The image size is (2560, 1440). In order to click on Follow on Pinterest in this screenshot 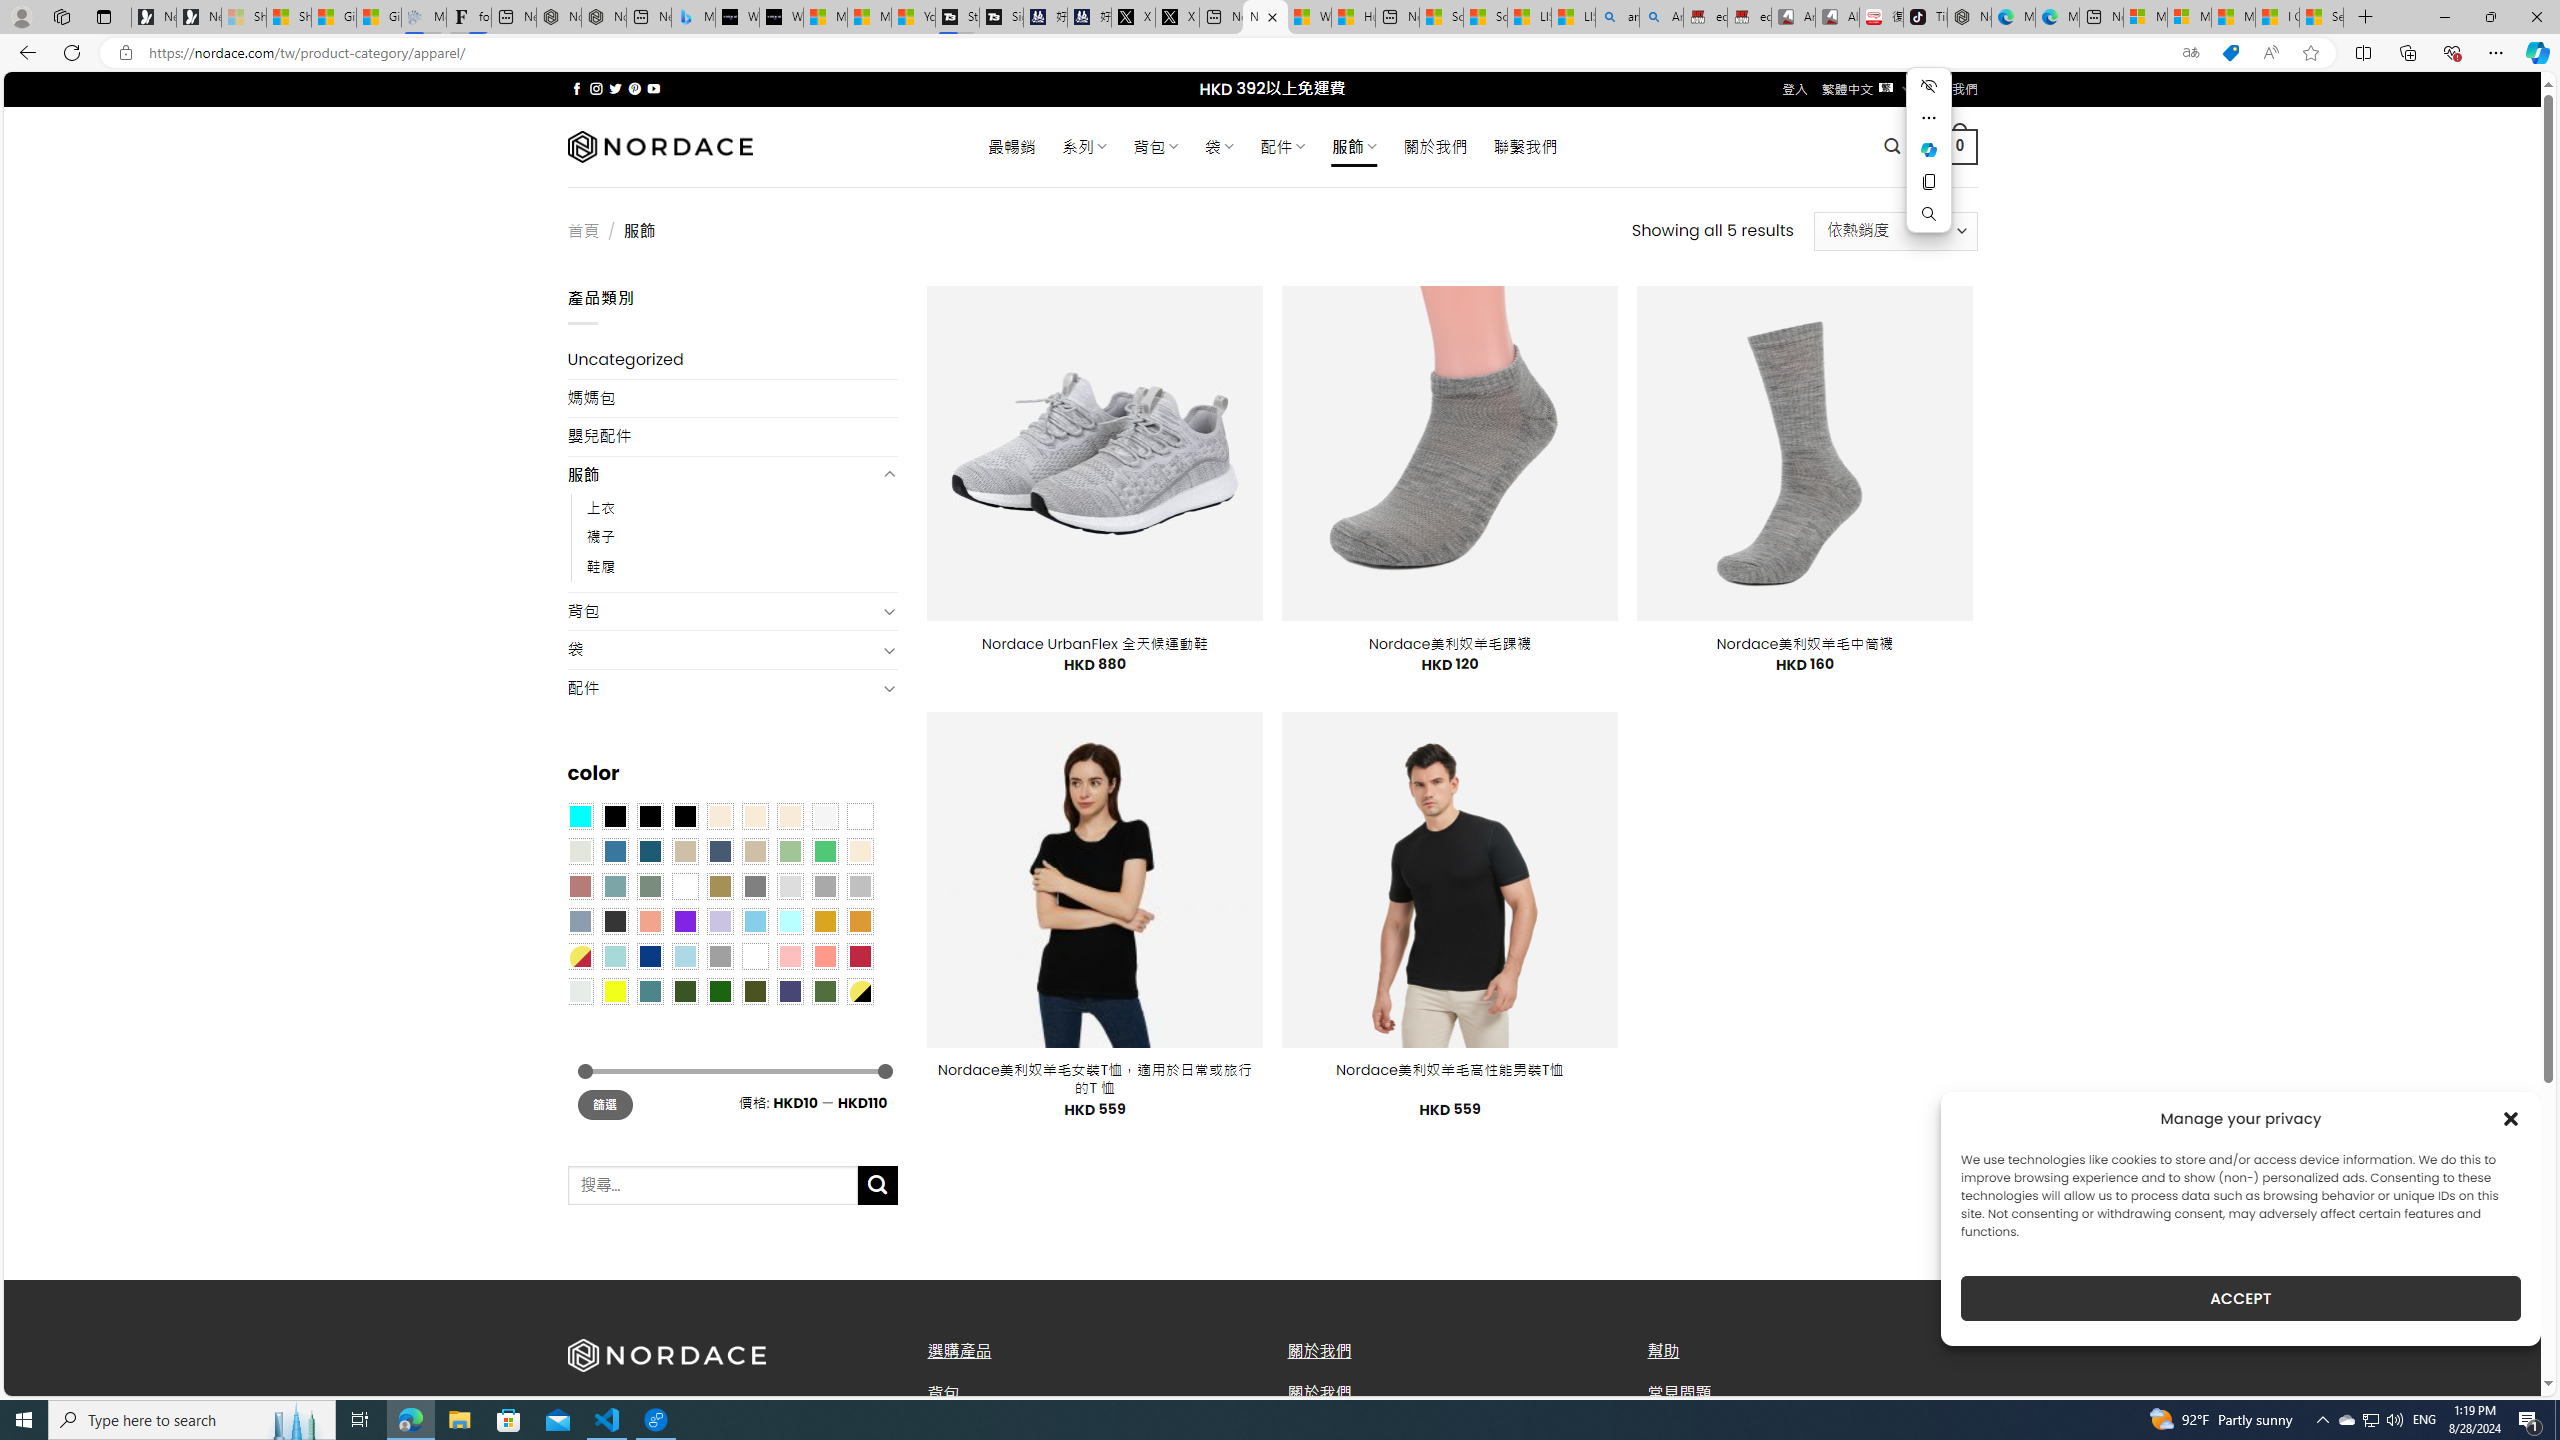, I will do `click(634, 88)`.